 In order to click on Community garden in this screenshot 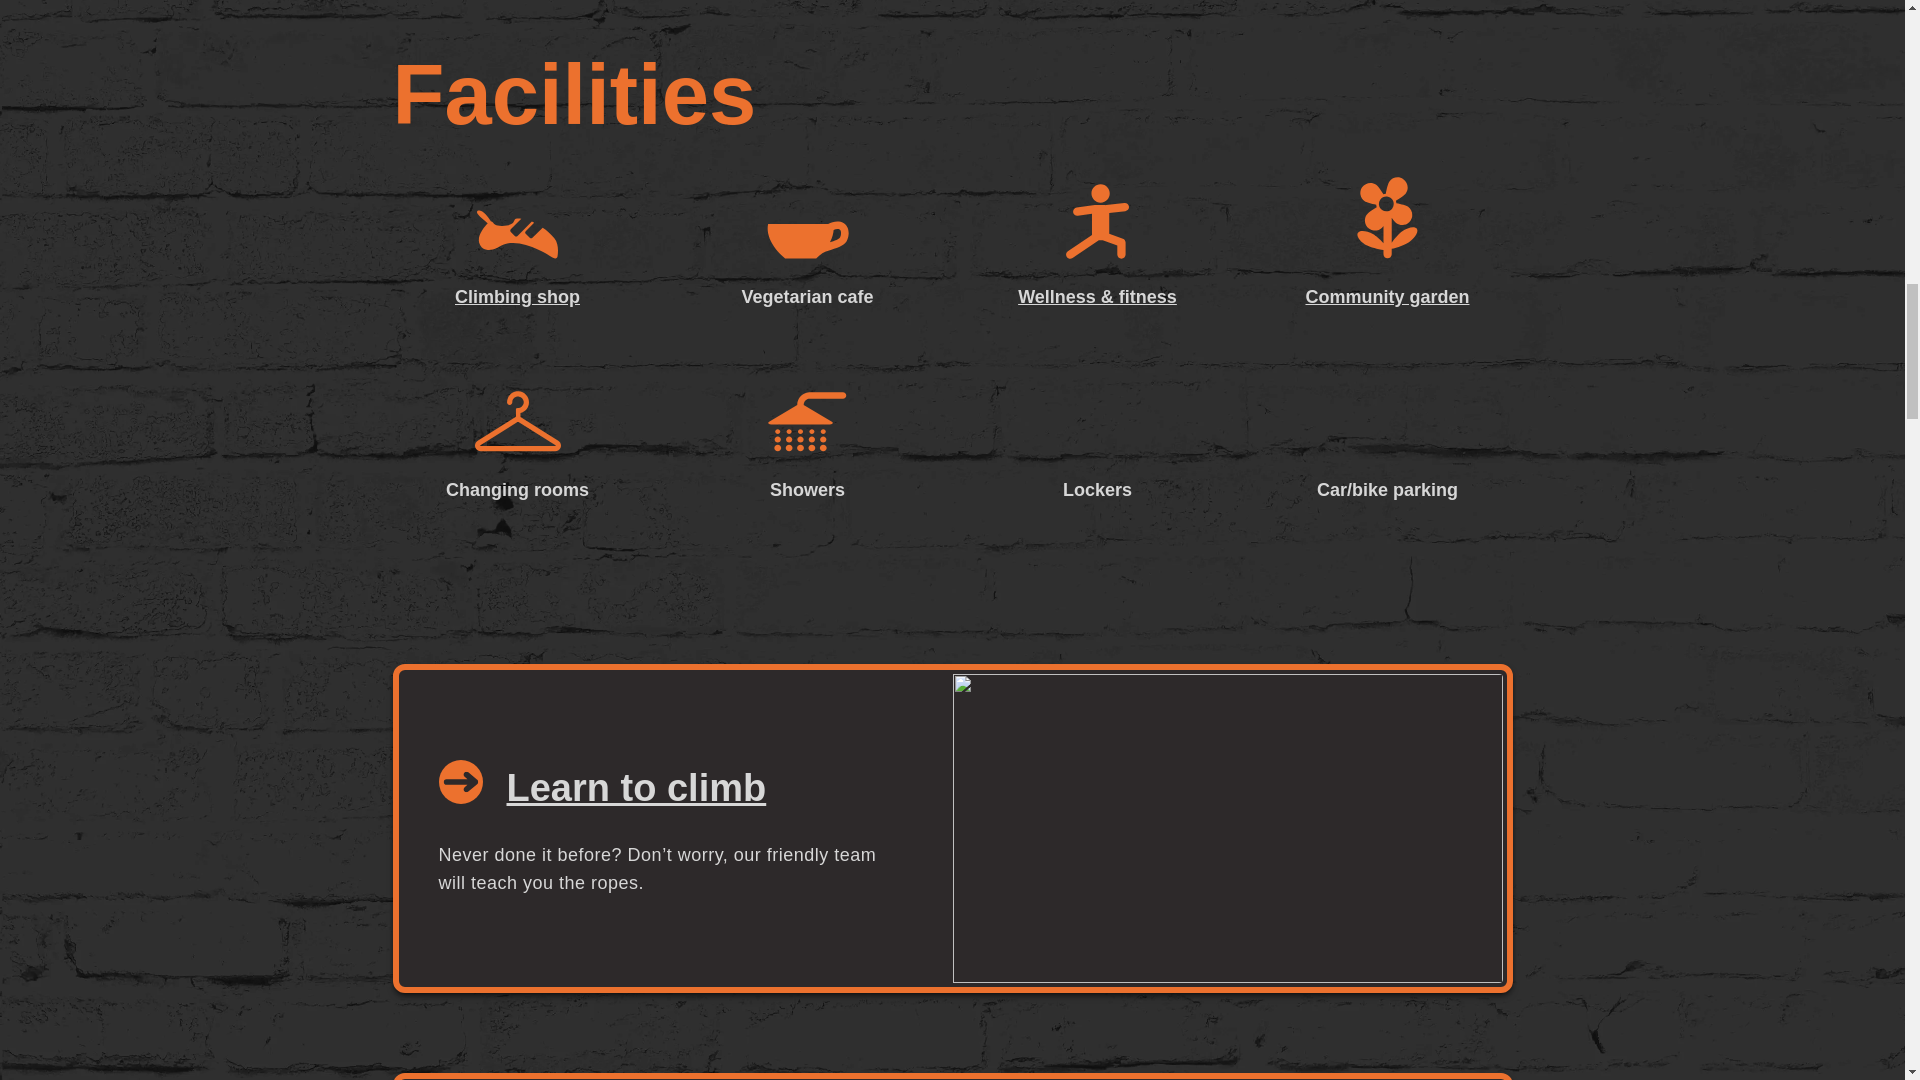, I will do `click(1386, 244)`.